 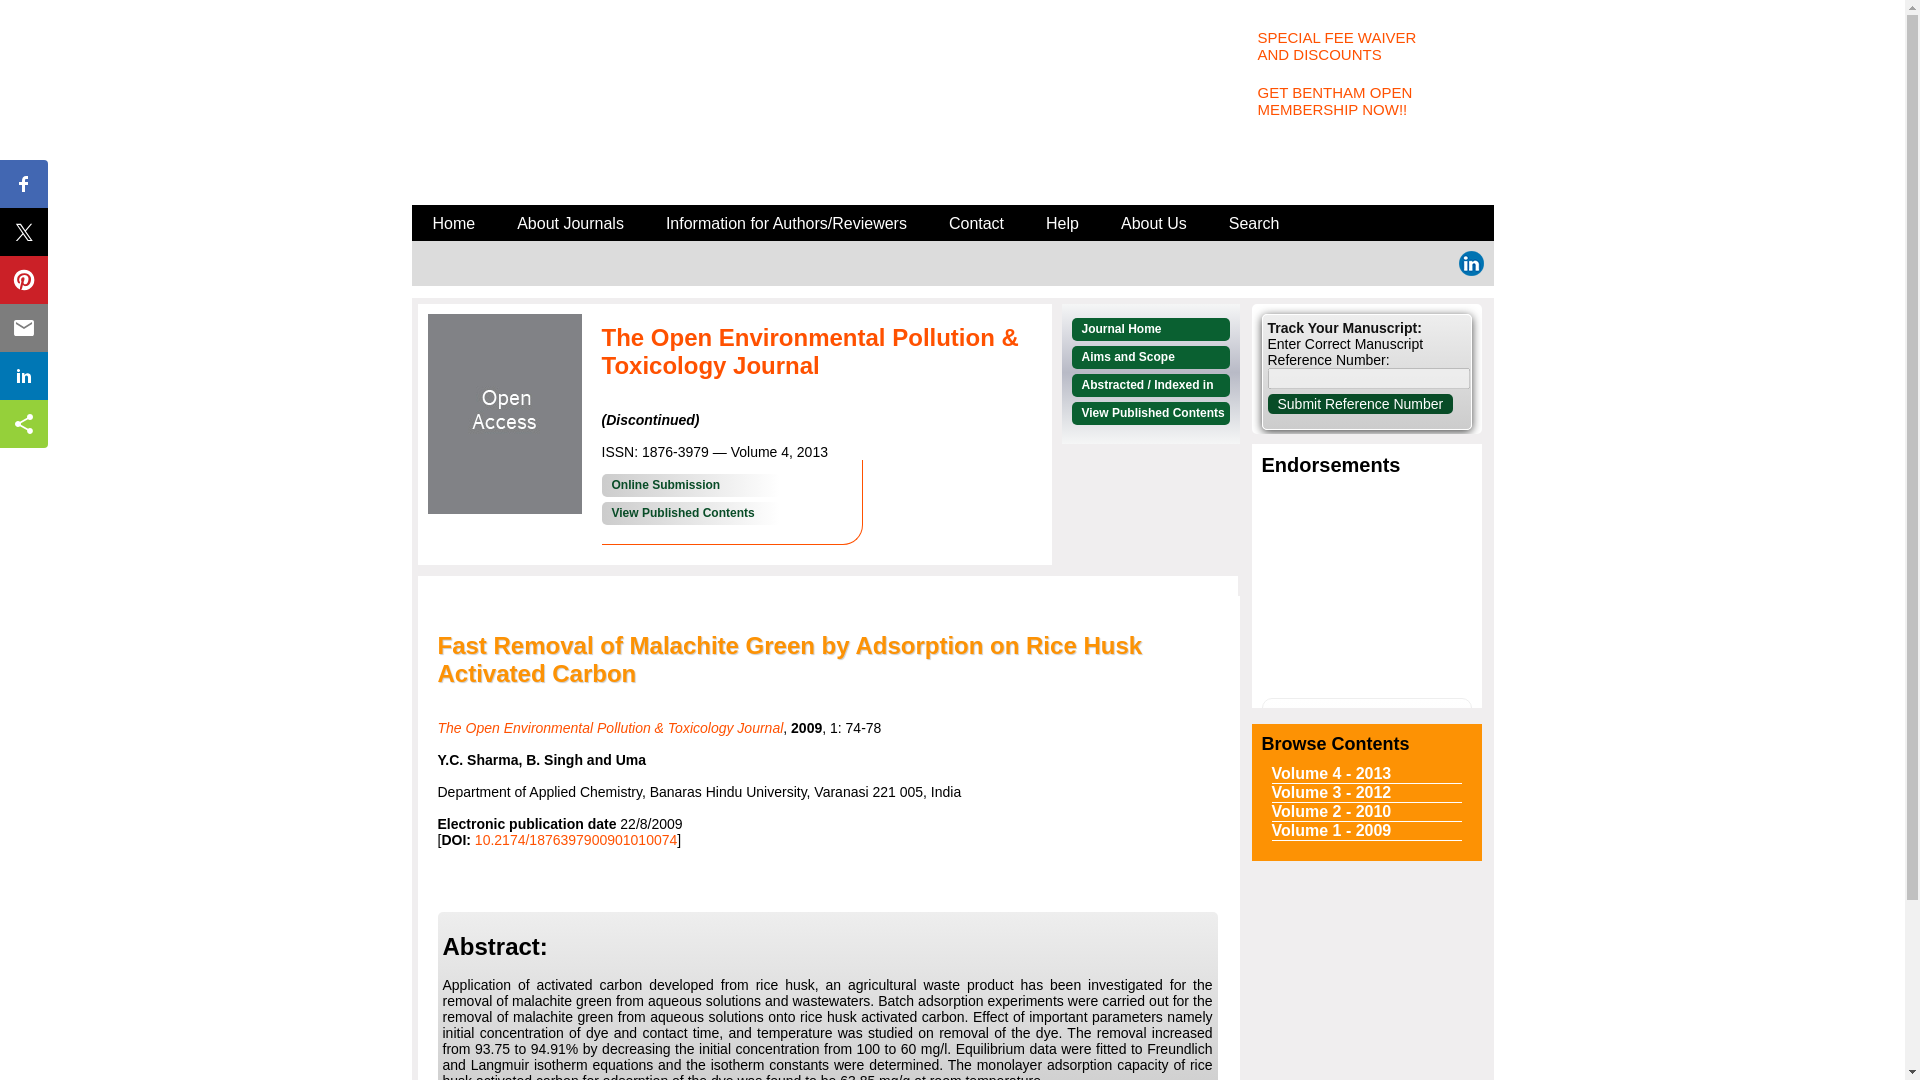 What do you see at coordinates (1154, 224) in the screenshot?
I see `Search` at bounding box center [1154, 224].